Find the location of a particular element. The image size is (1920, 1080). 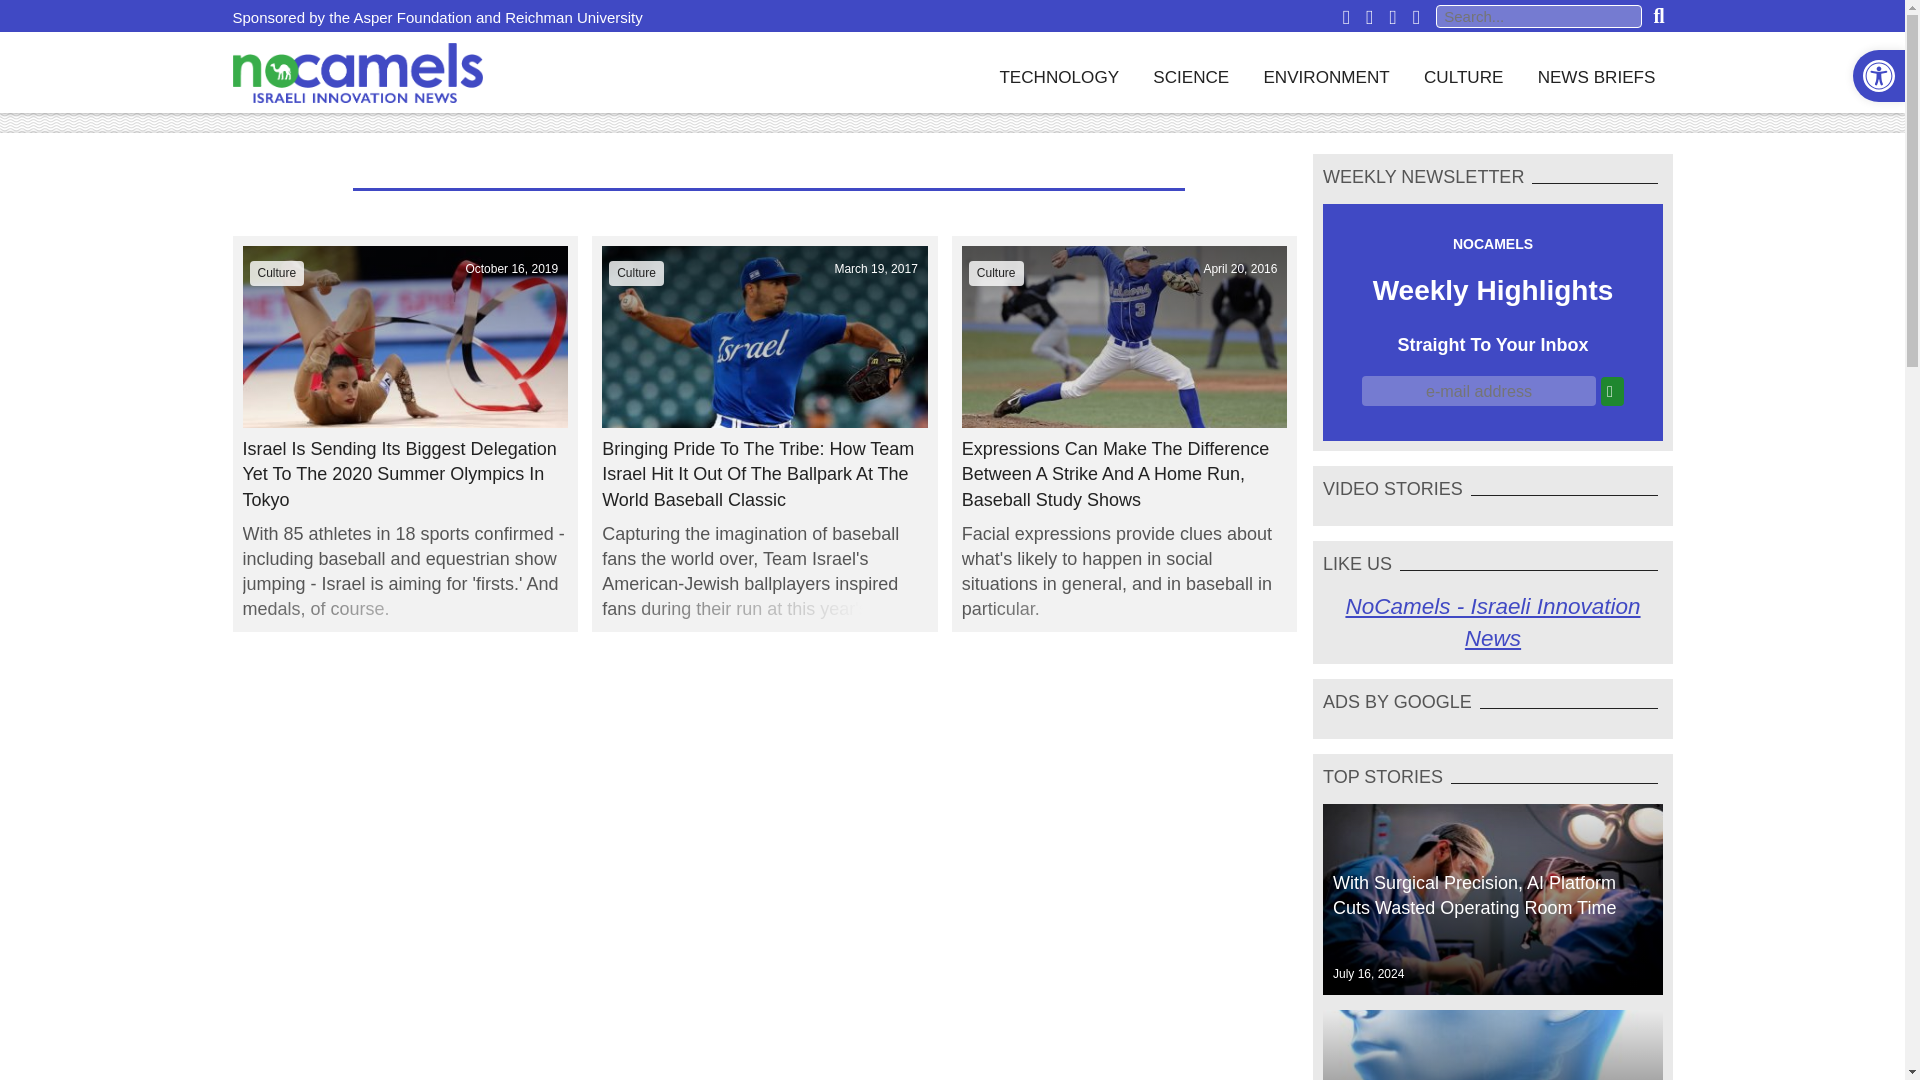

ENVIRONMENT is located at coordinates (1326, 73).